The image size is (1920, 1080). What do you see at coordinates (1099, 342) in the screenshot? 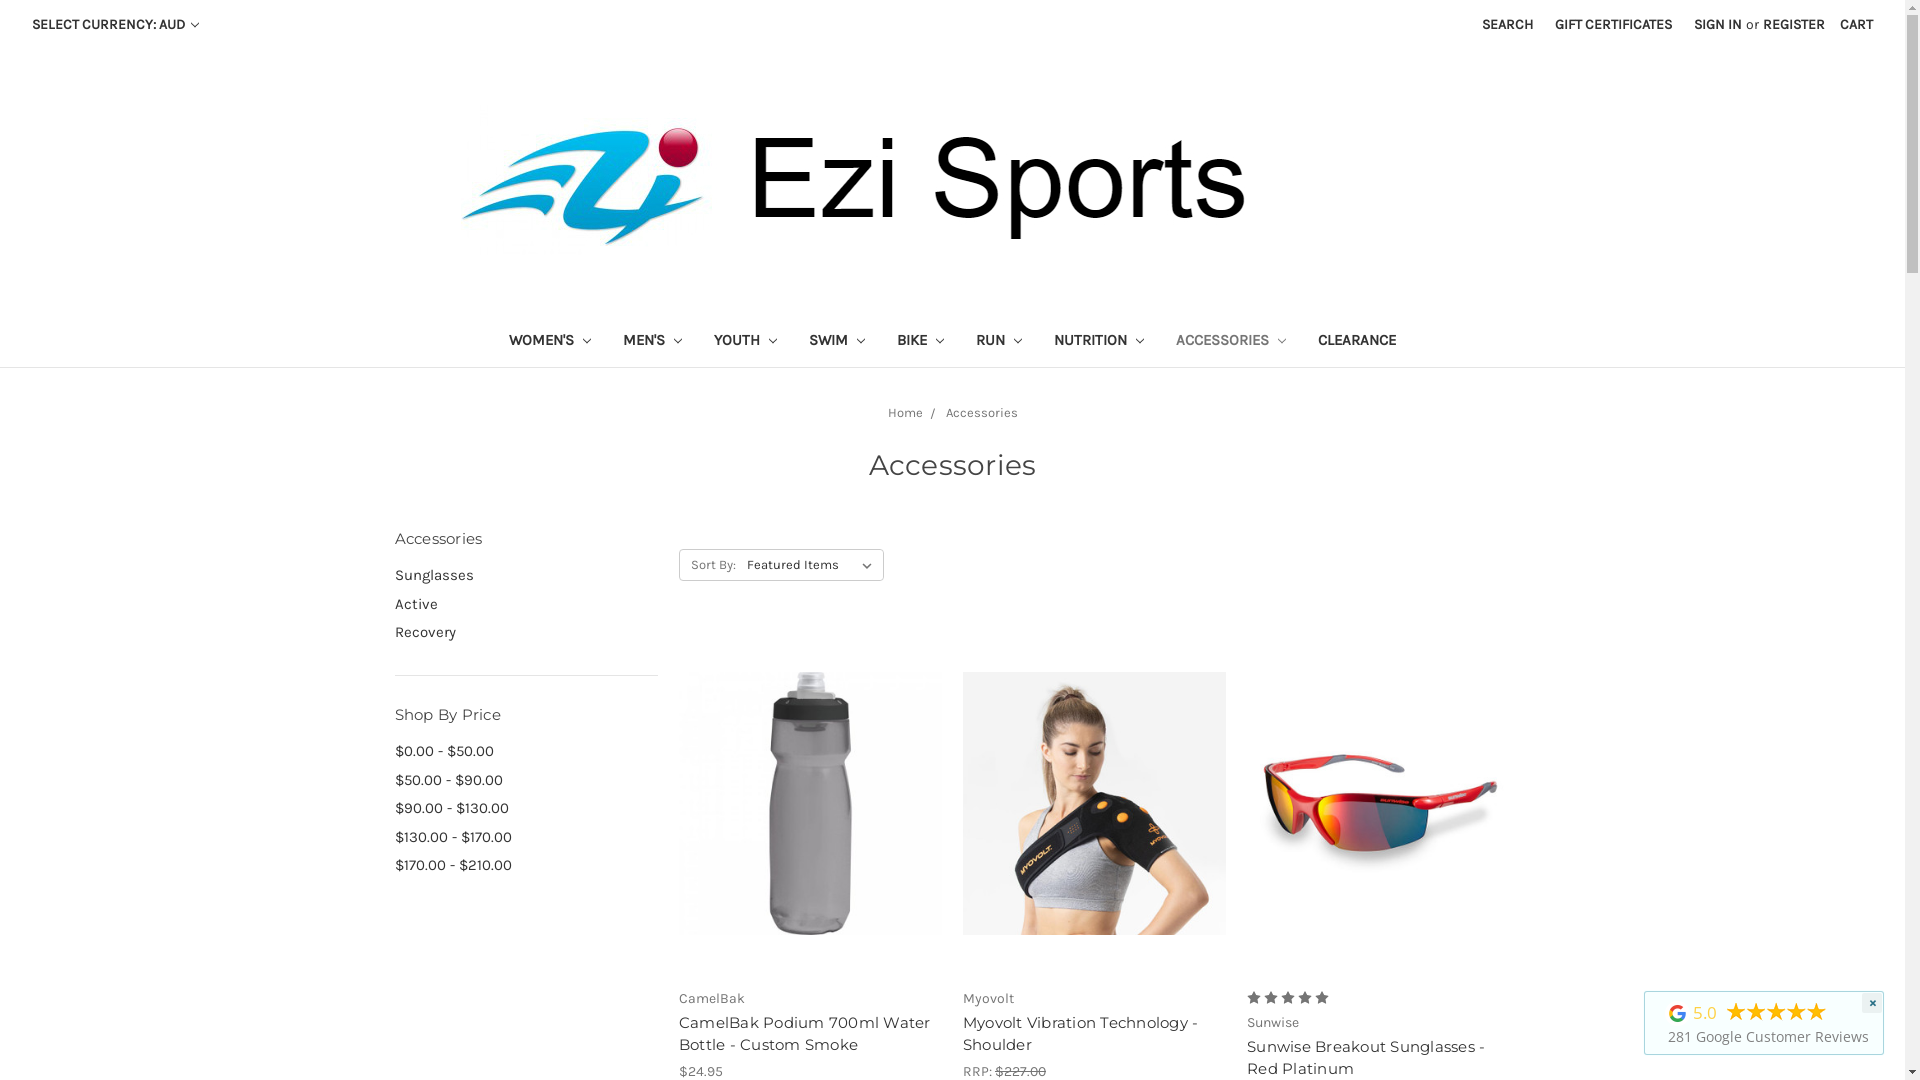
I see `NUTRITION` at bounding box center [1099, 342].